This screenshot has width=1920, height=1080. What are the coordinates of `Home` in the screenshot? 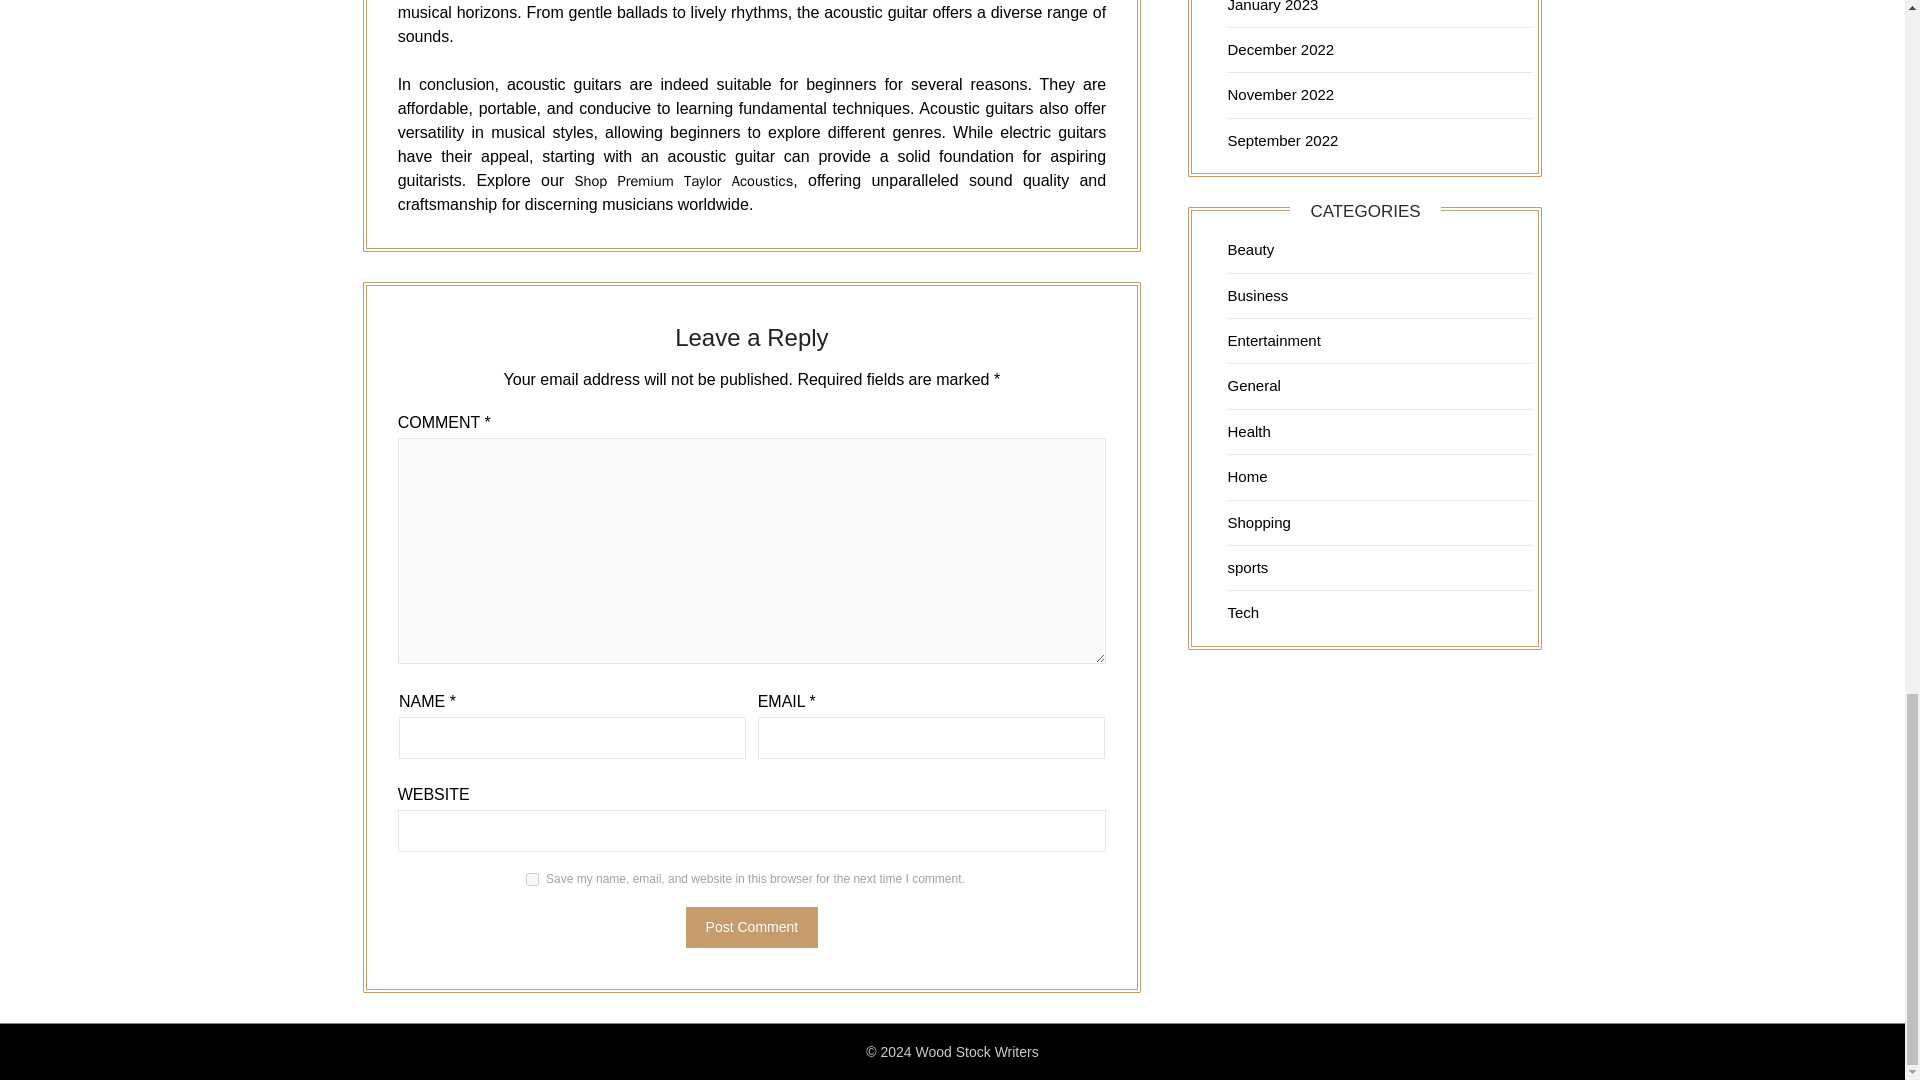 It's located at (1246, 476).